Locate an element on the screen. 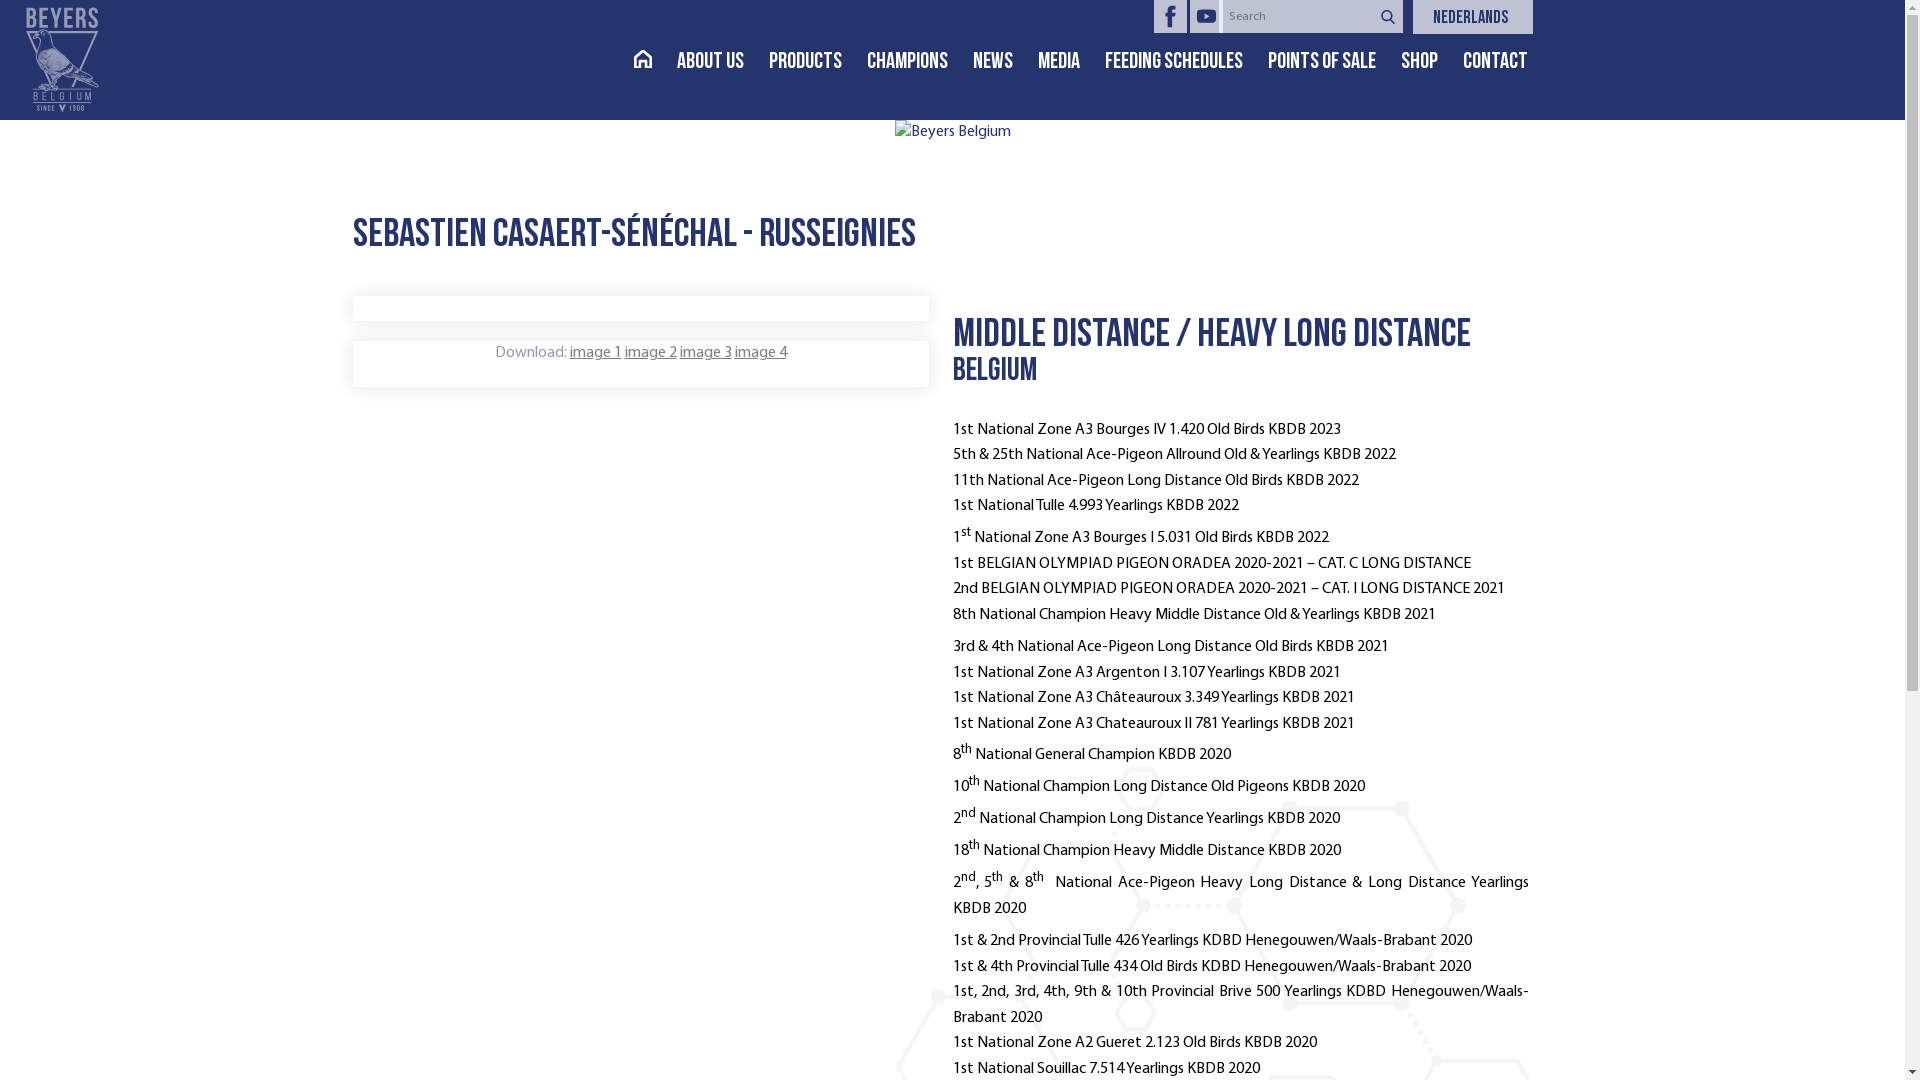  image 2 is located at coordinates (650, 353).